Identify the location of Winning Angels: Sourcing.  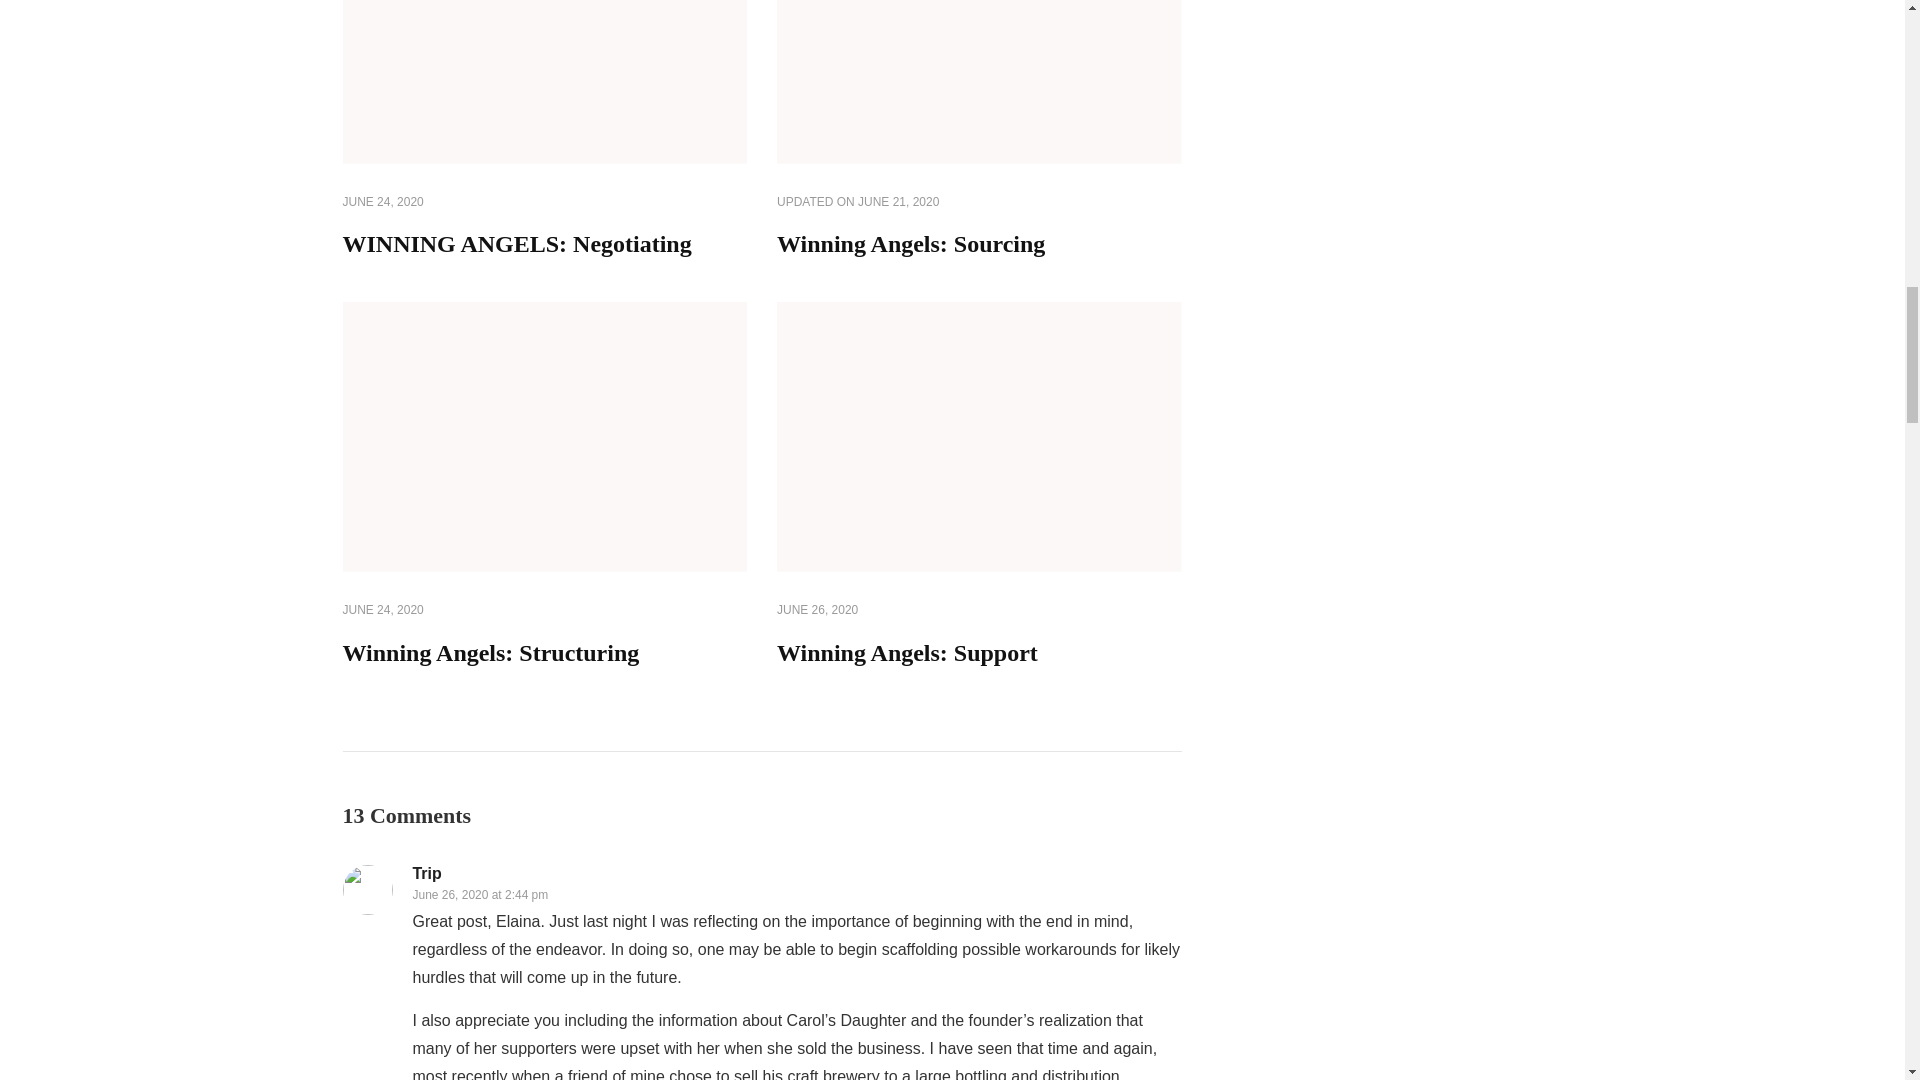
(910, 244).